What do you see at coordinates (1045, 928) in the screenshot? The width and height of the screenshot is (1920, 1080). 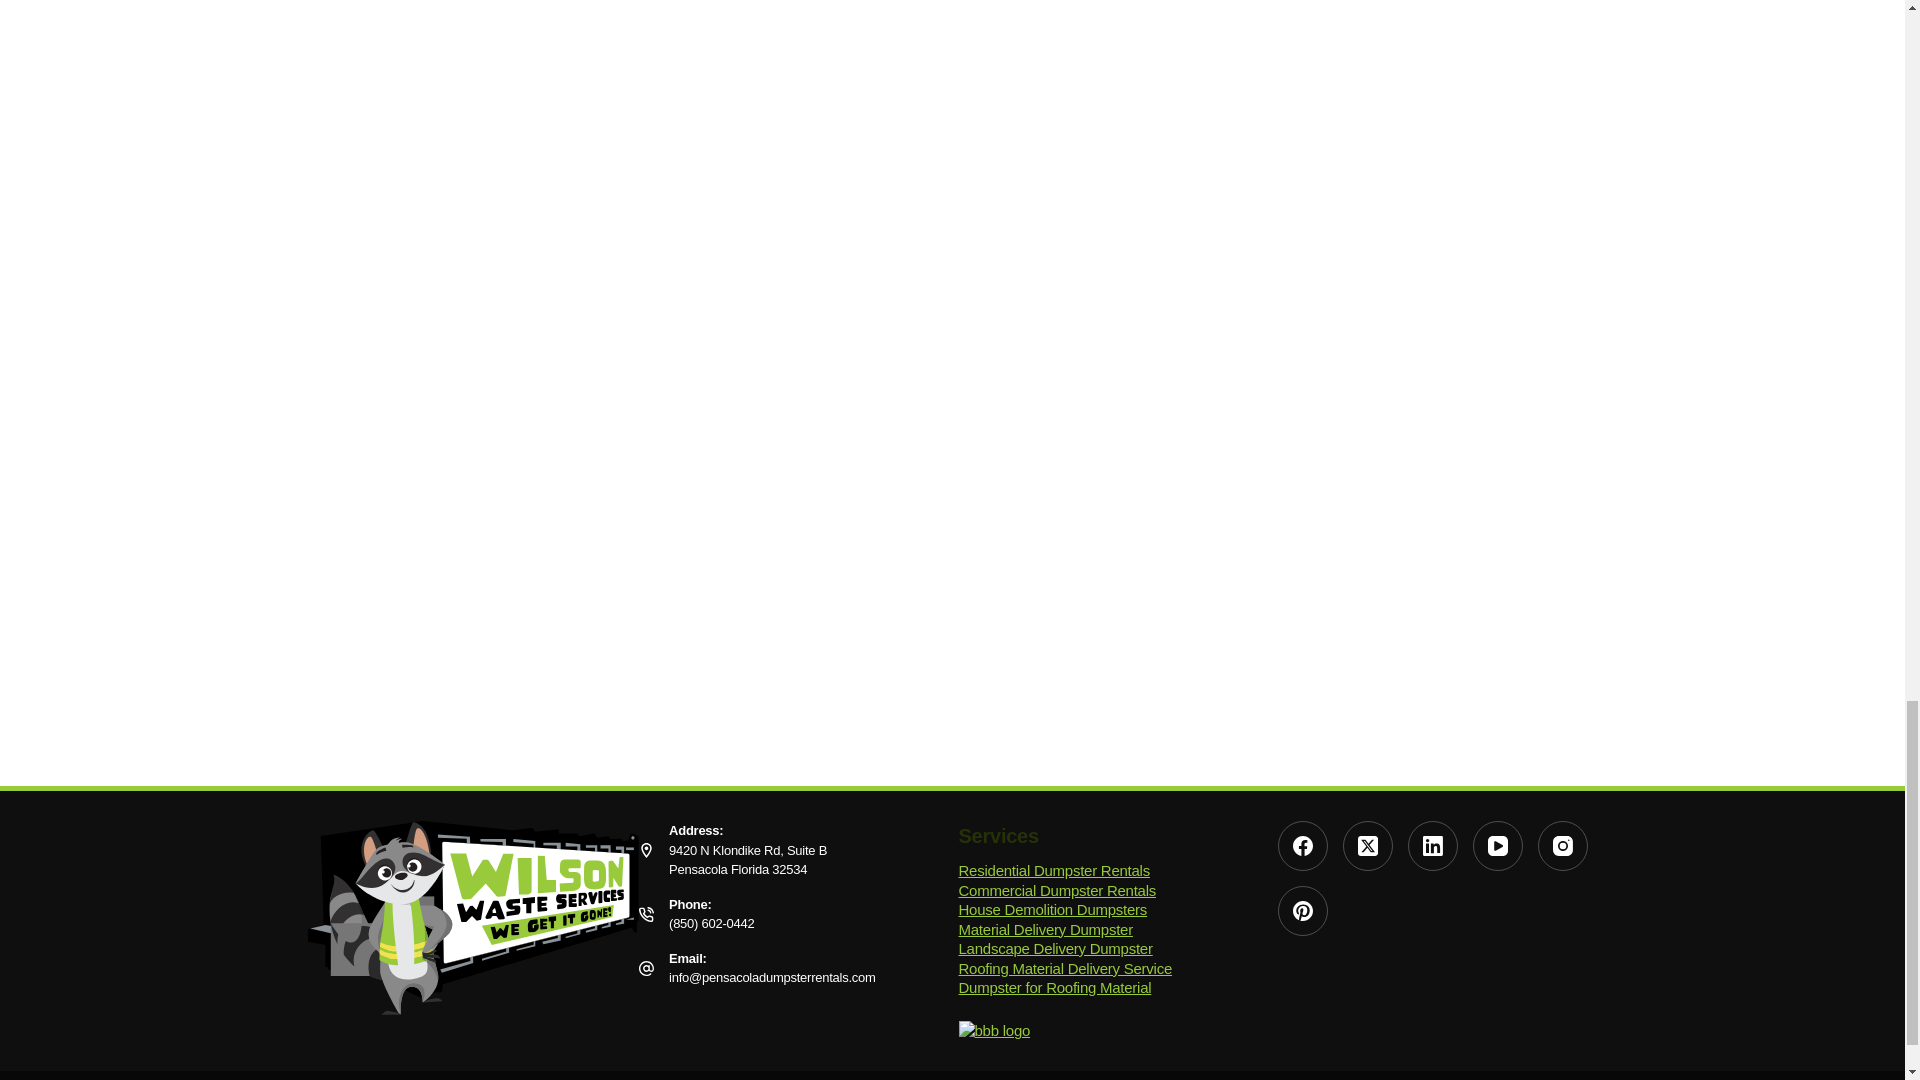 I see `Material Delivery Dumpster` at bounding box center [1045, 928].